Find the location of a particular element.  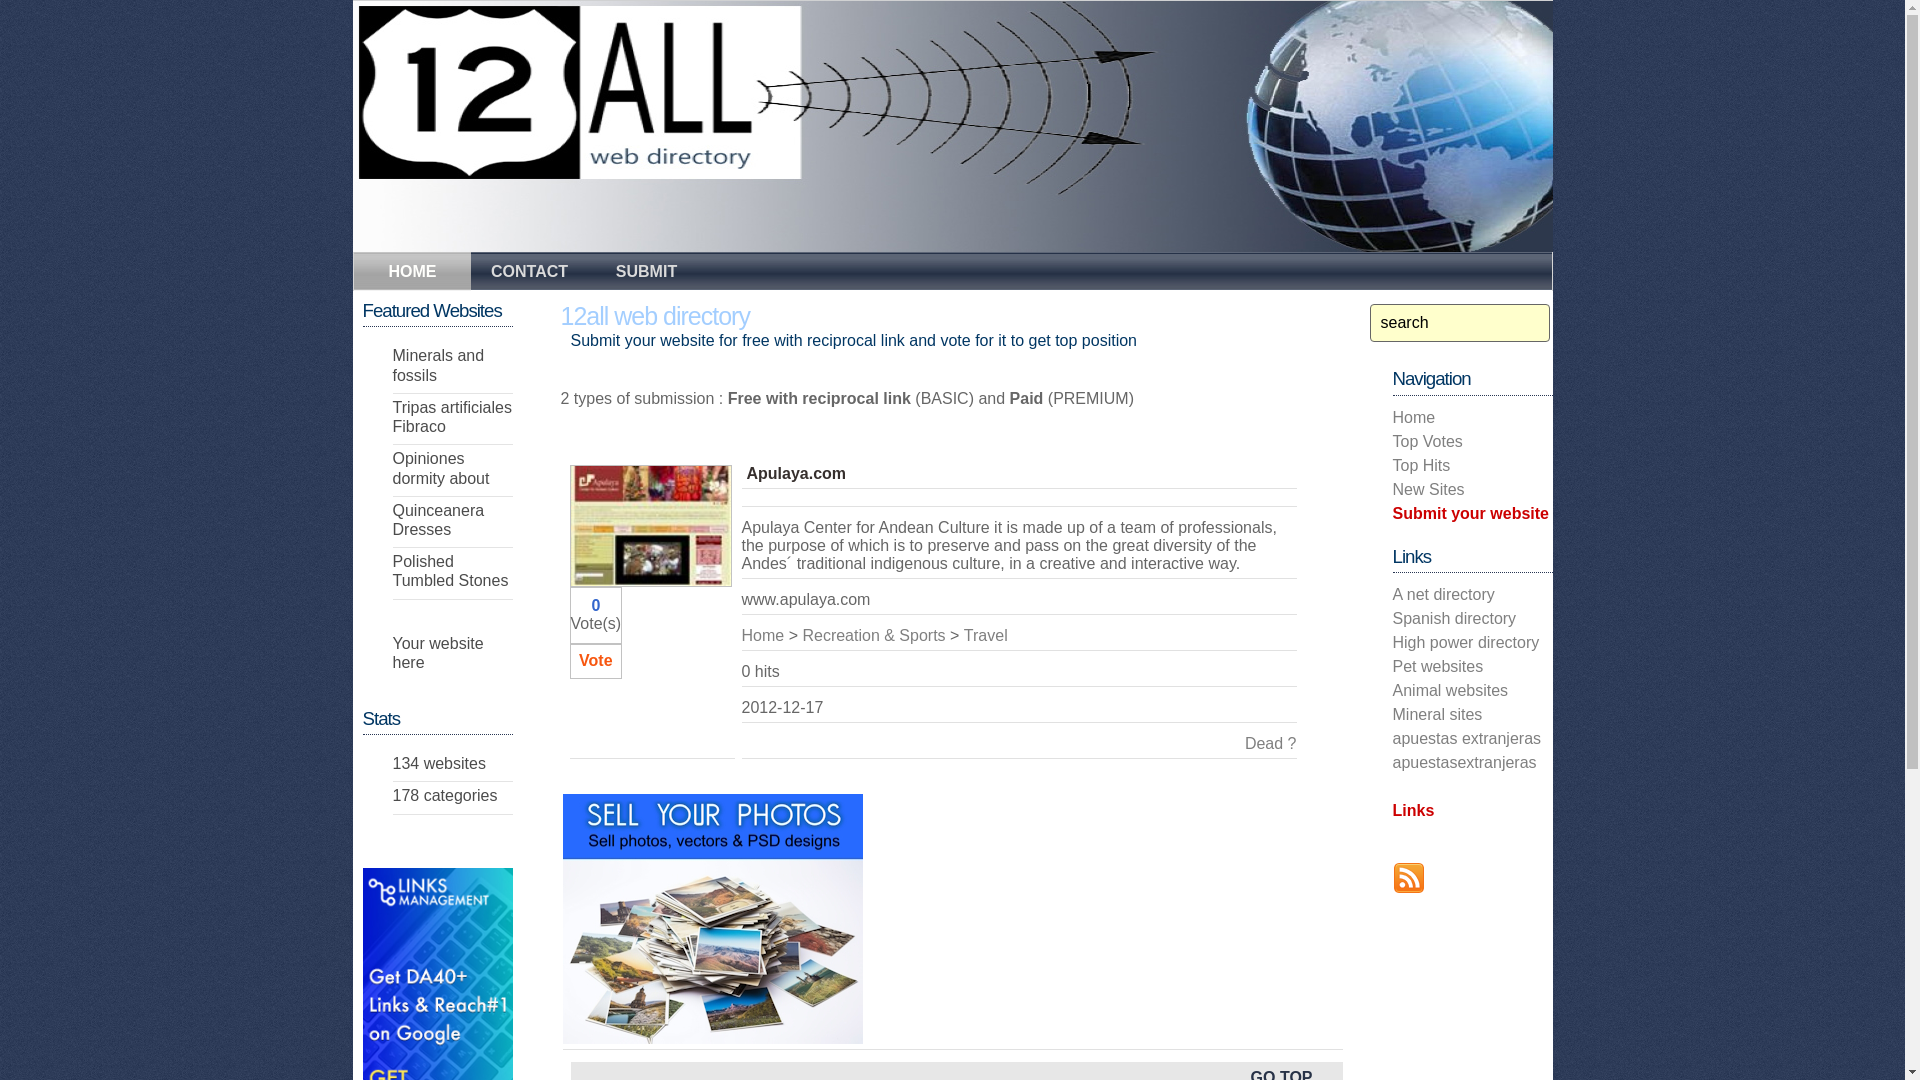

Dead ? is located at coordinates (1271, 744).